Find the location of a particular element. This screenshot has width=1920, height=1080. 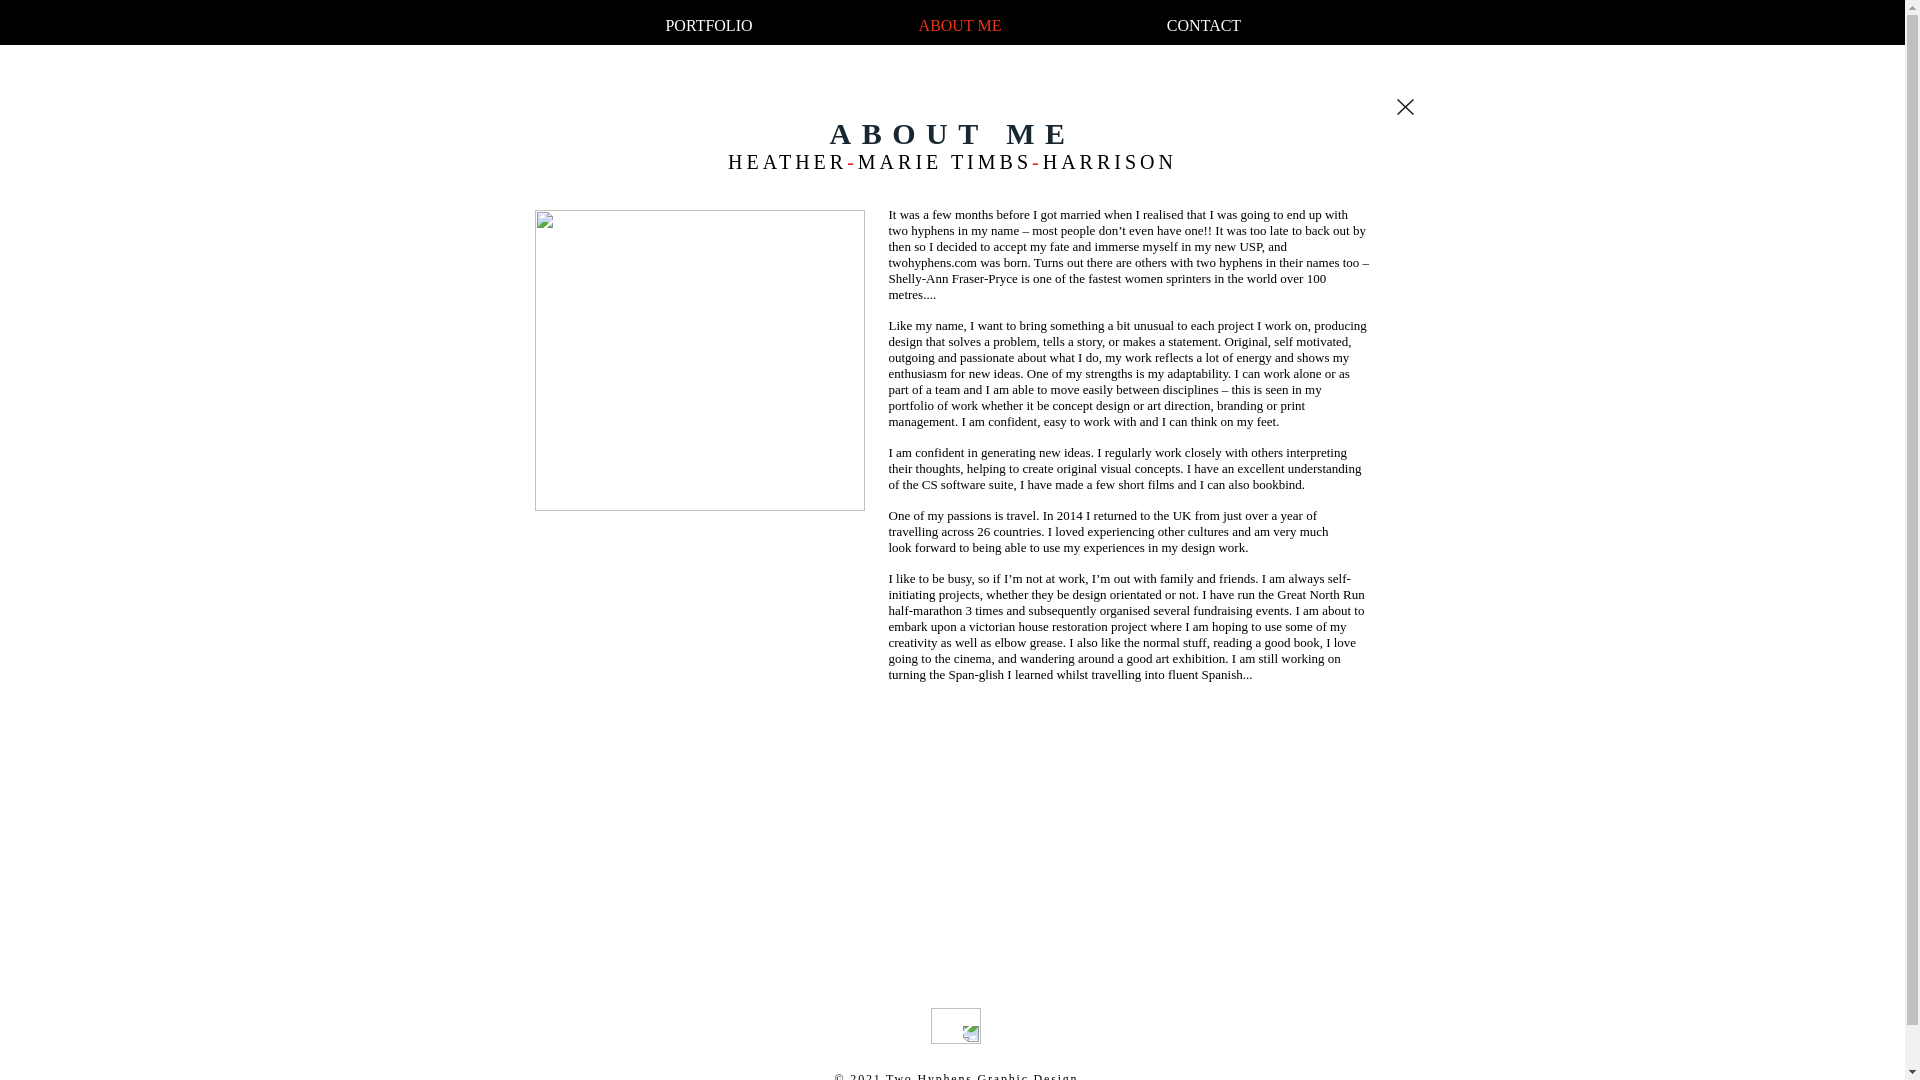

PORTFOLIO is located at coordinates (708, 22).